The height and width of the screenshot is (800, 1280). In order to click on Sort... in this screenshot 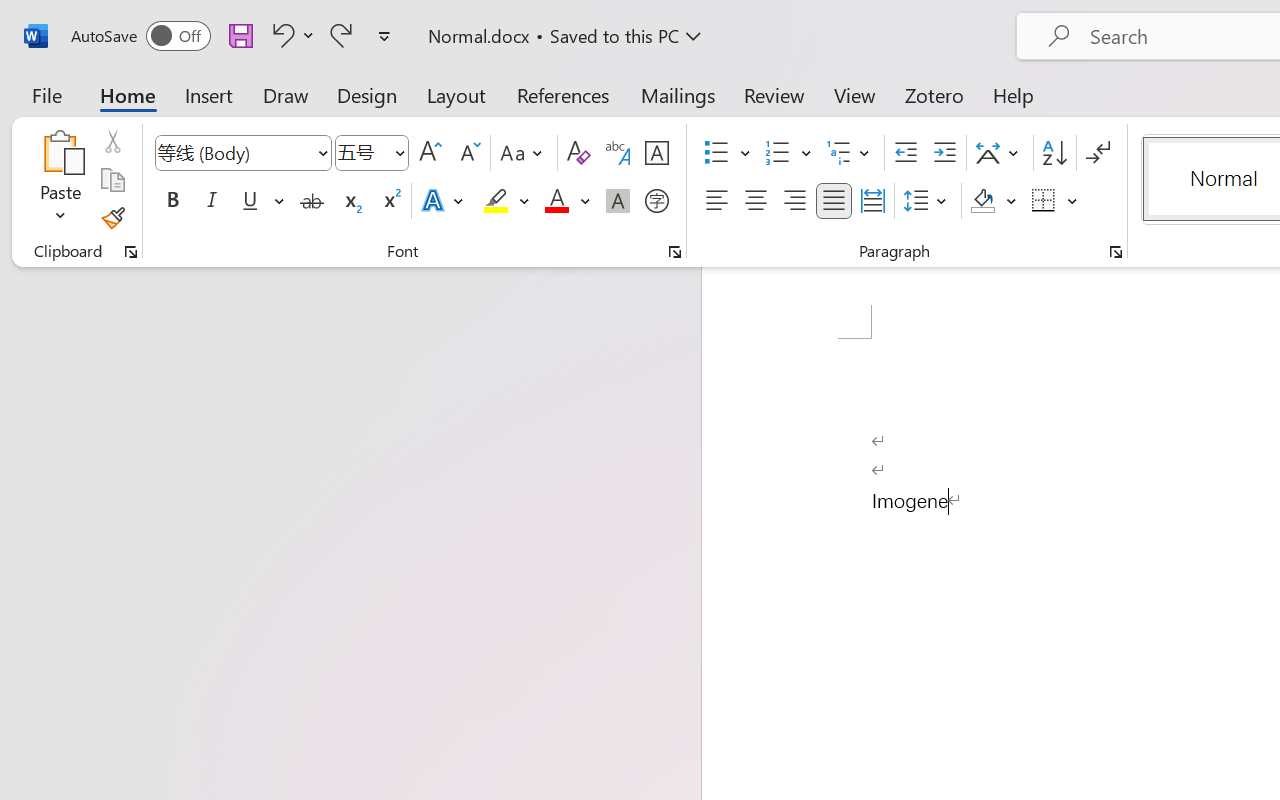, I will do `click(1054, 153)`.